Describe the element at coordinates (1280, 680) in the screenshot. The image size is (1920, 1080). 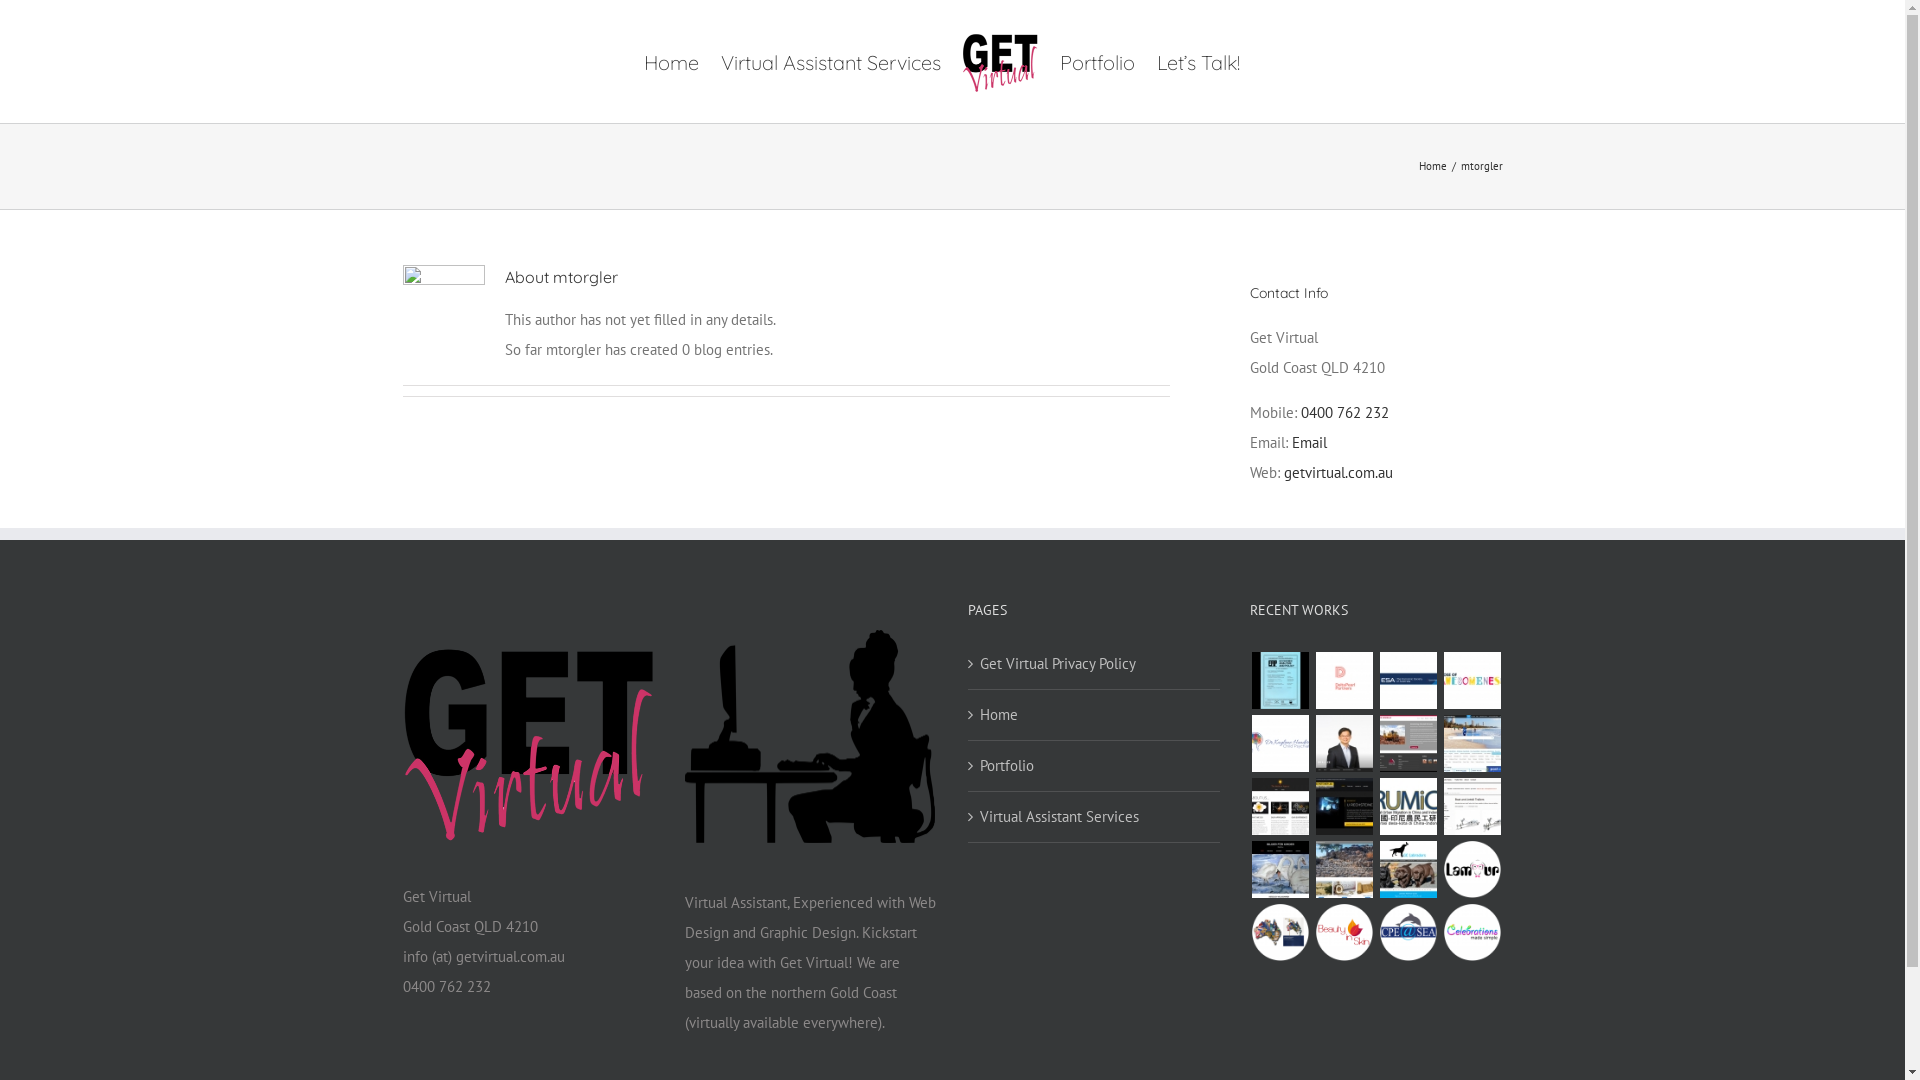
I see `EAP (Economic Analysis and Policy)` at that location.